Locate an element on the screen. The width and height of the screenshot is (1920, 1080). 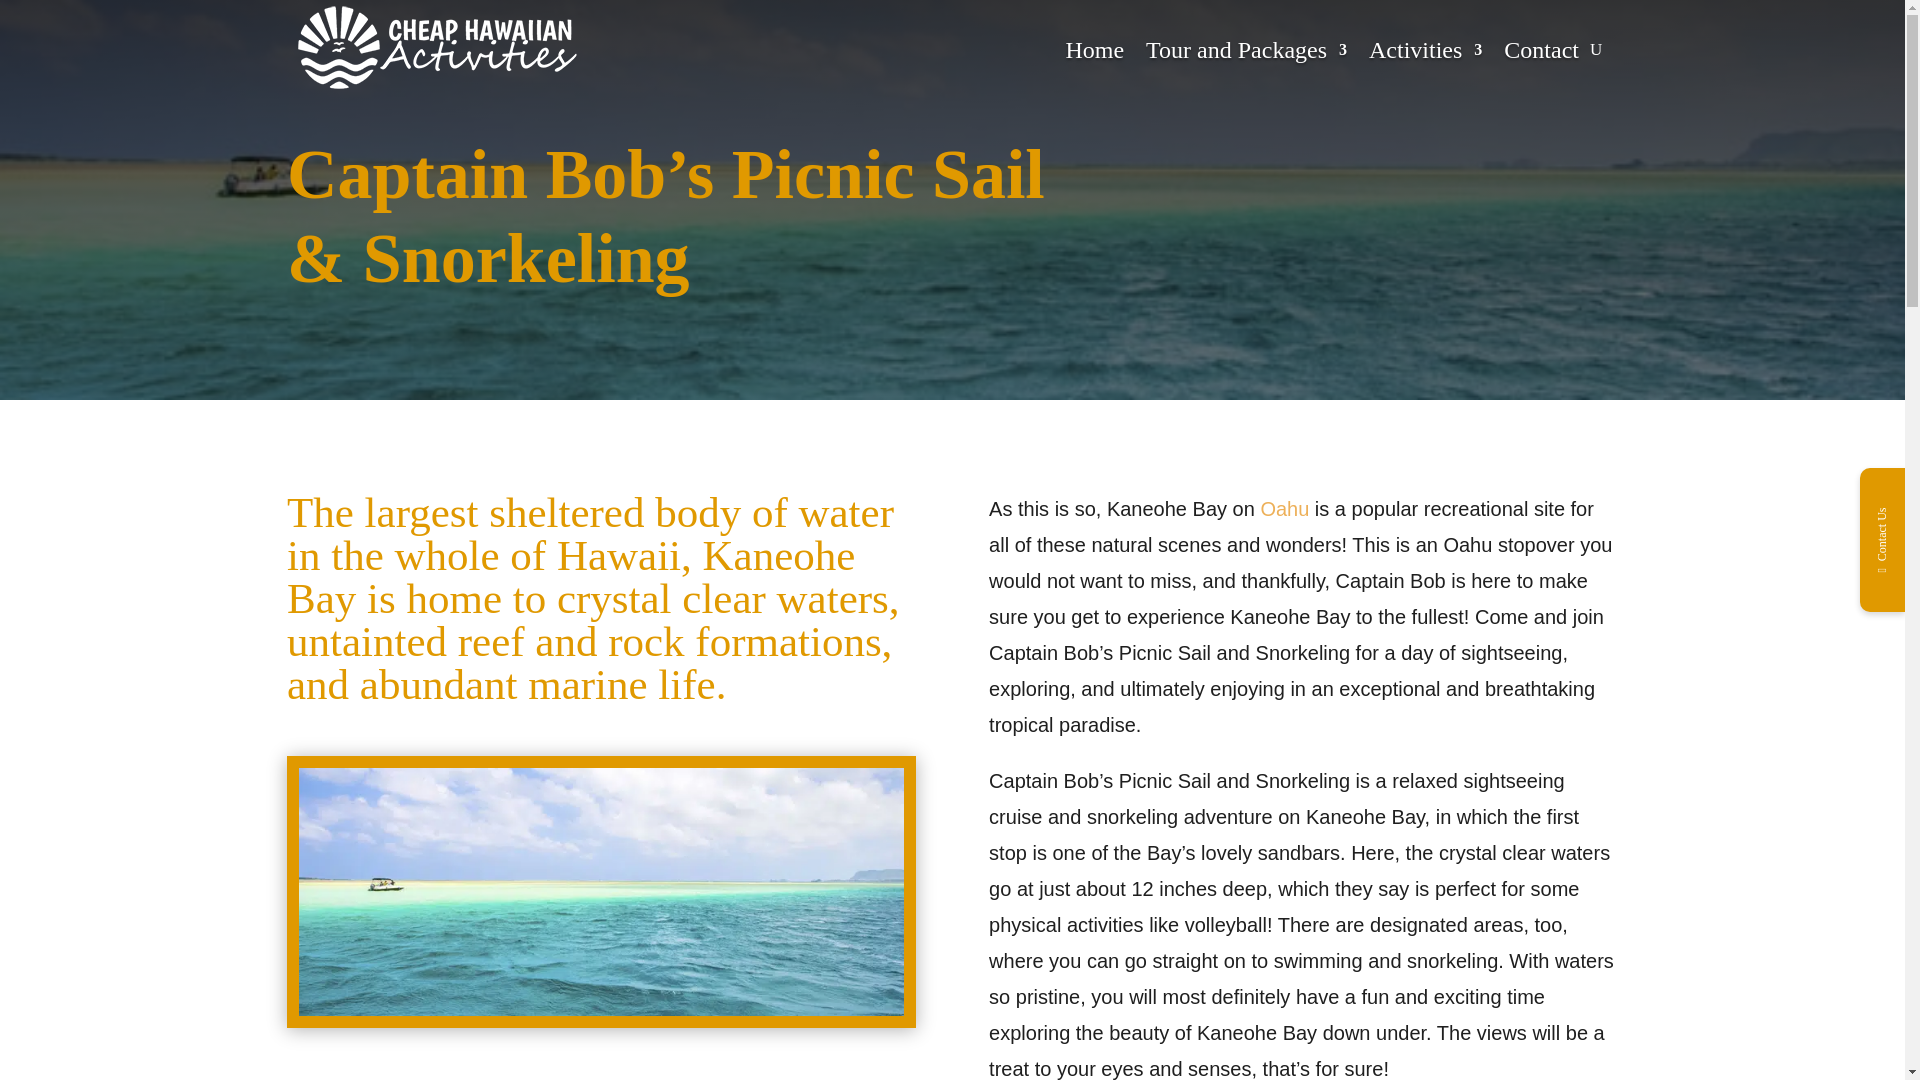
Home is located at coordinates (1094, 50).